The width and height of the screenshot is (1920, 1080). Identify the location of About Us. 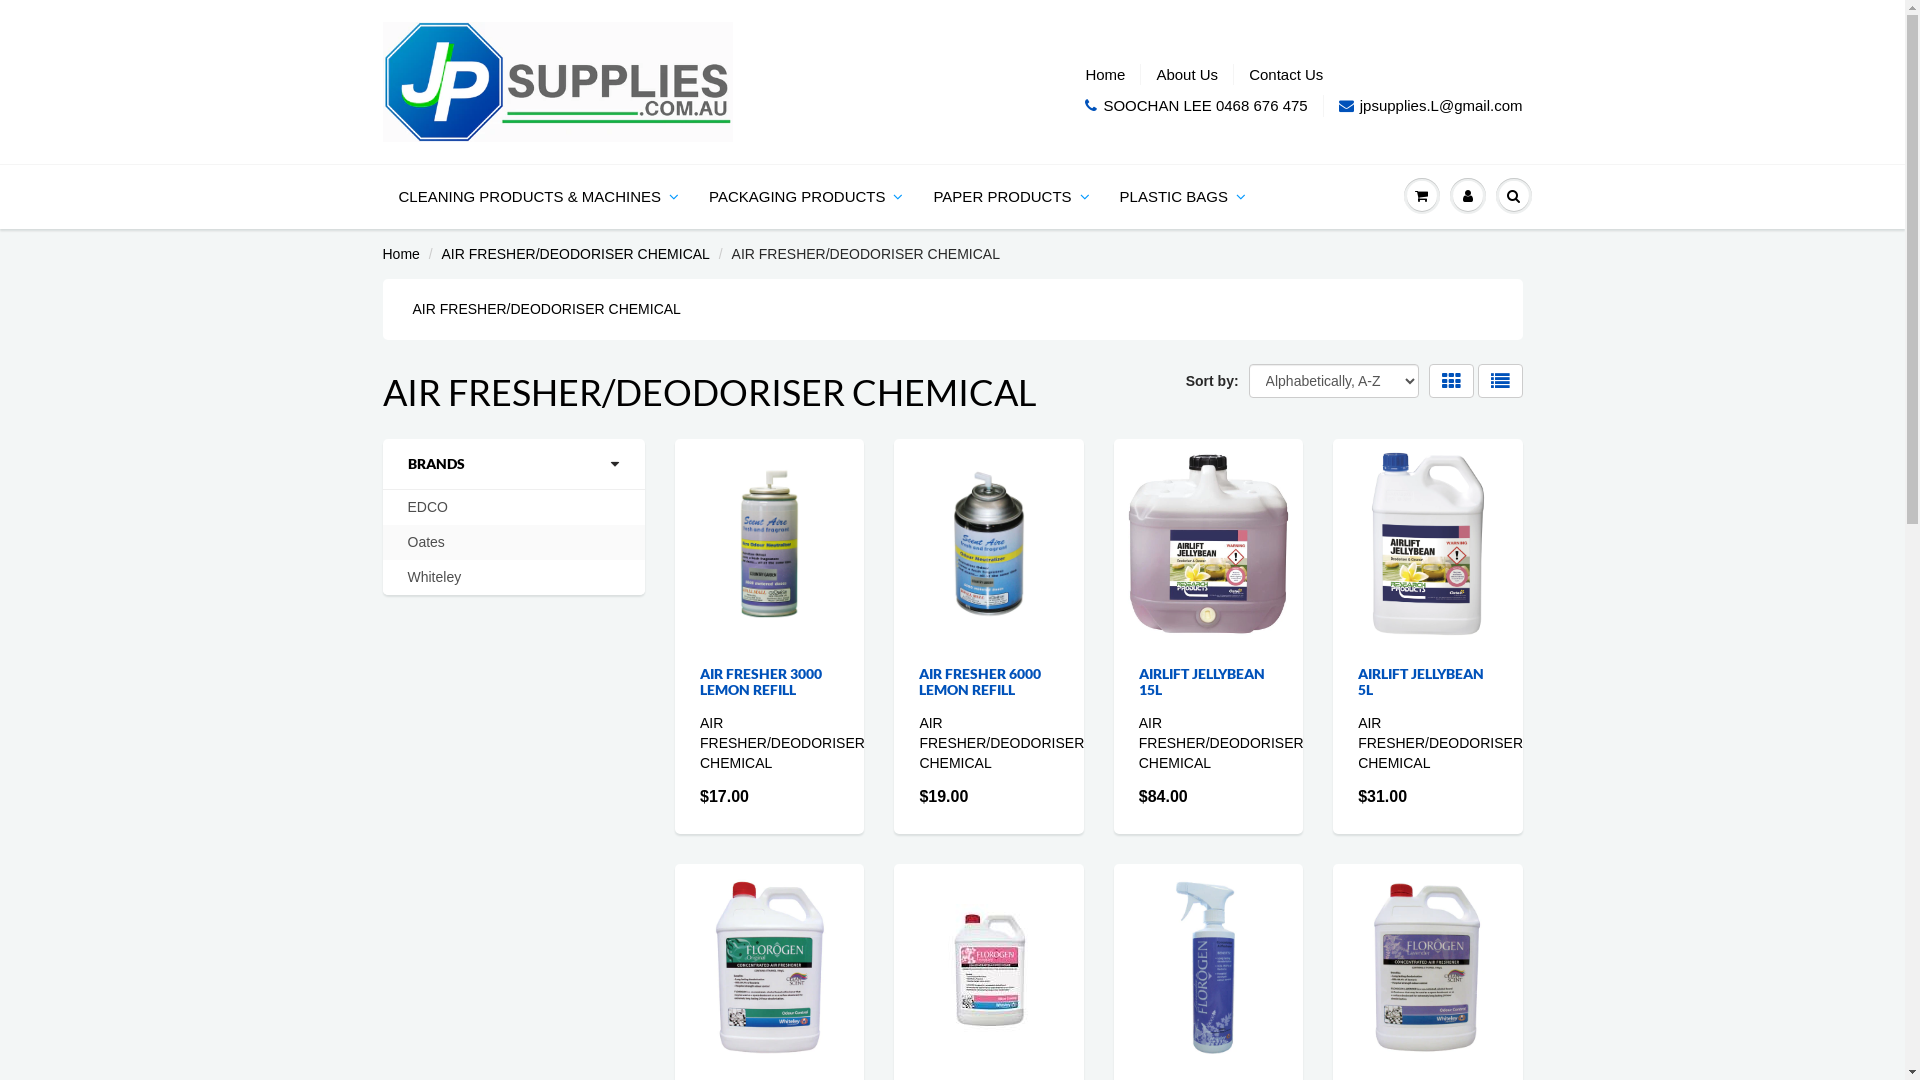
(1187, 74).